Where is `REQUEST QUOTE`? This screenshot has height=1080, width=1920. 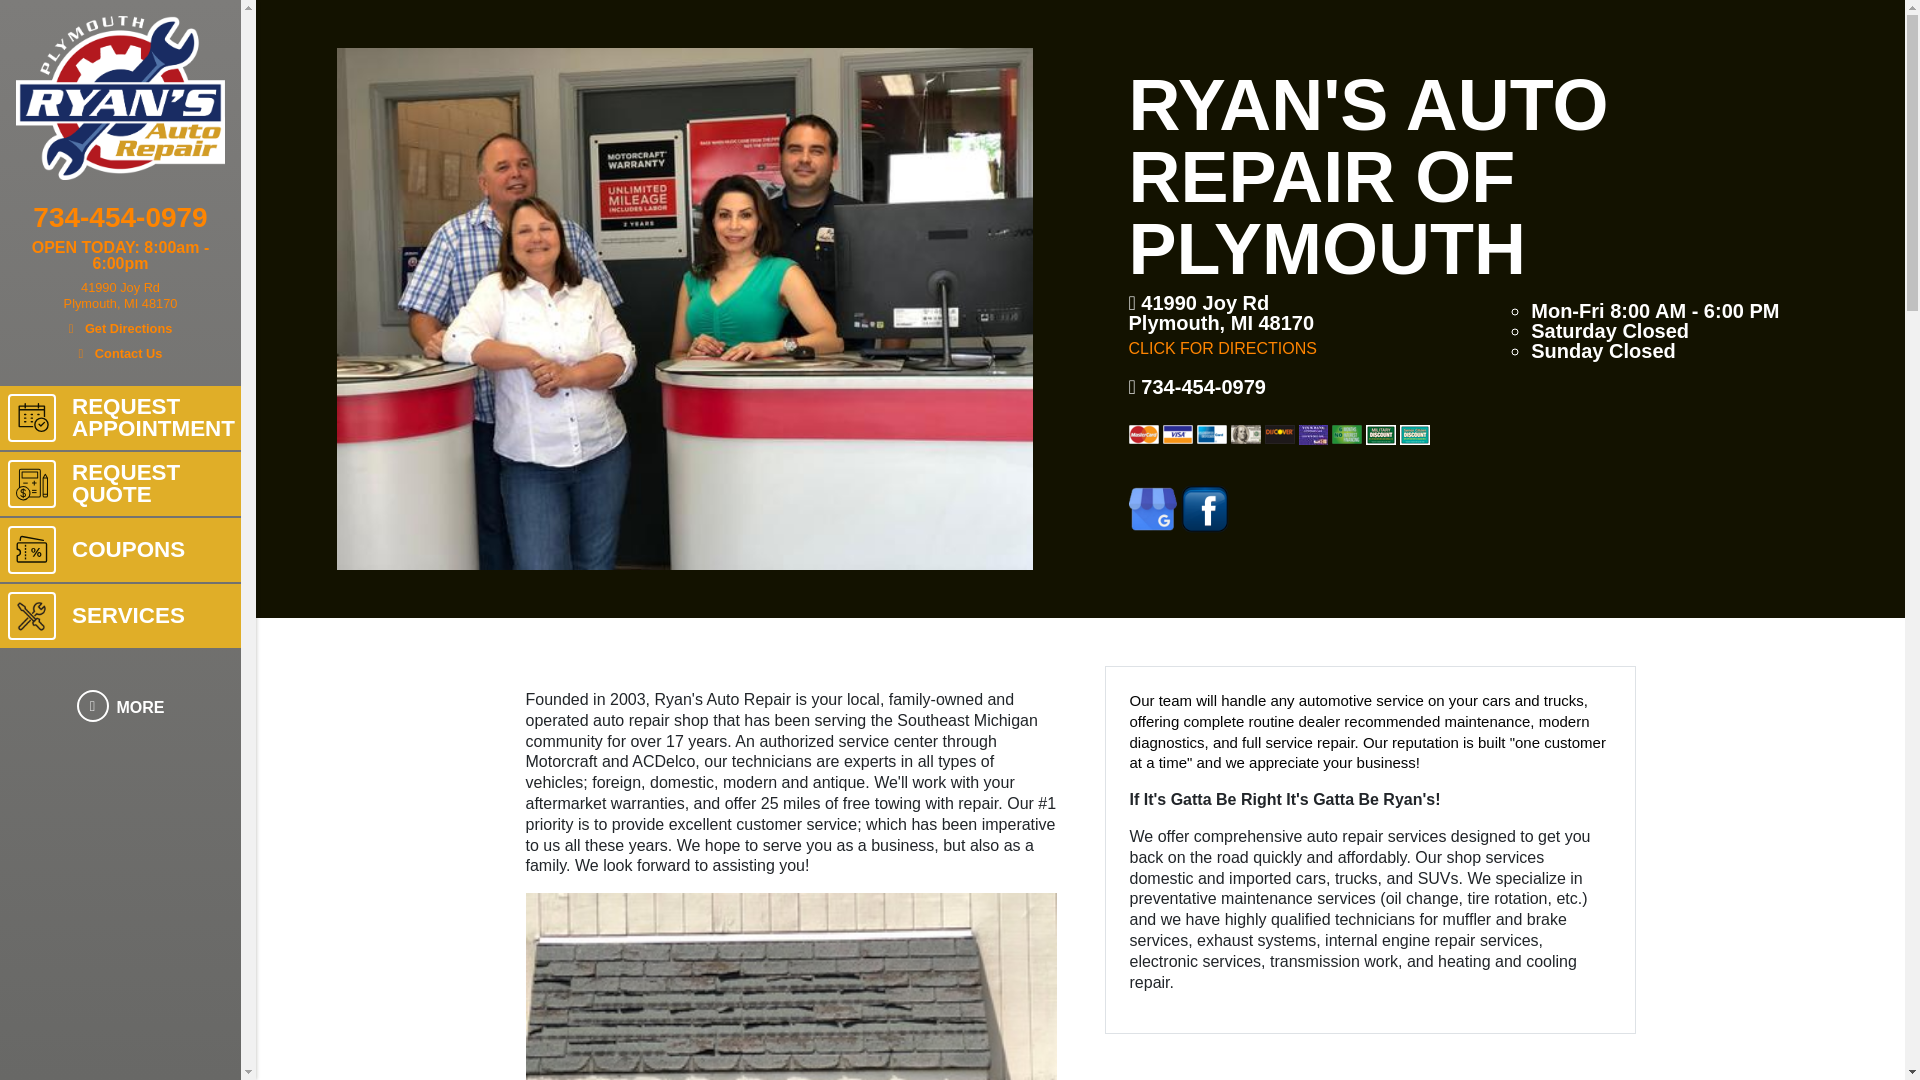 REQUEST QUOTE is located at coordinates (120, 484).